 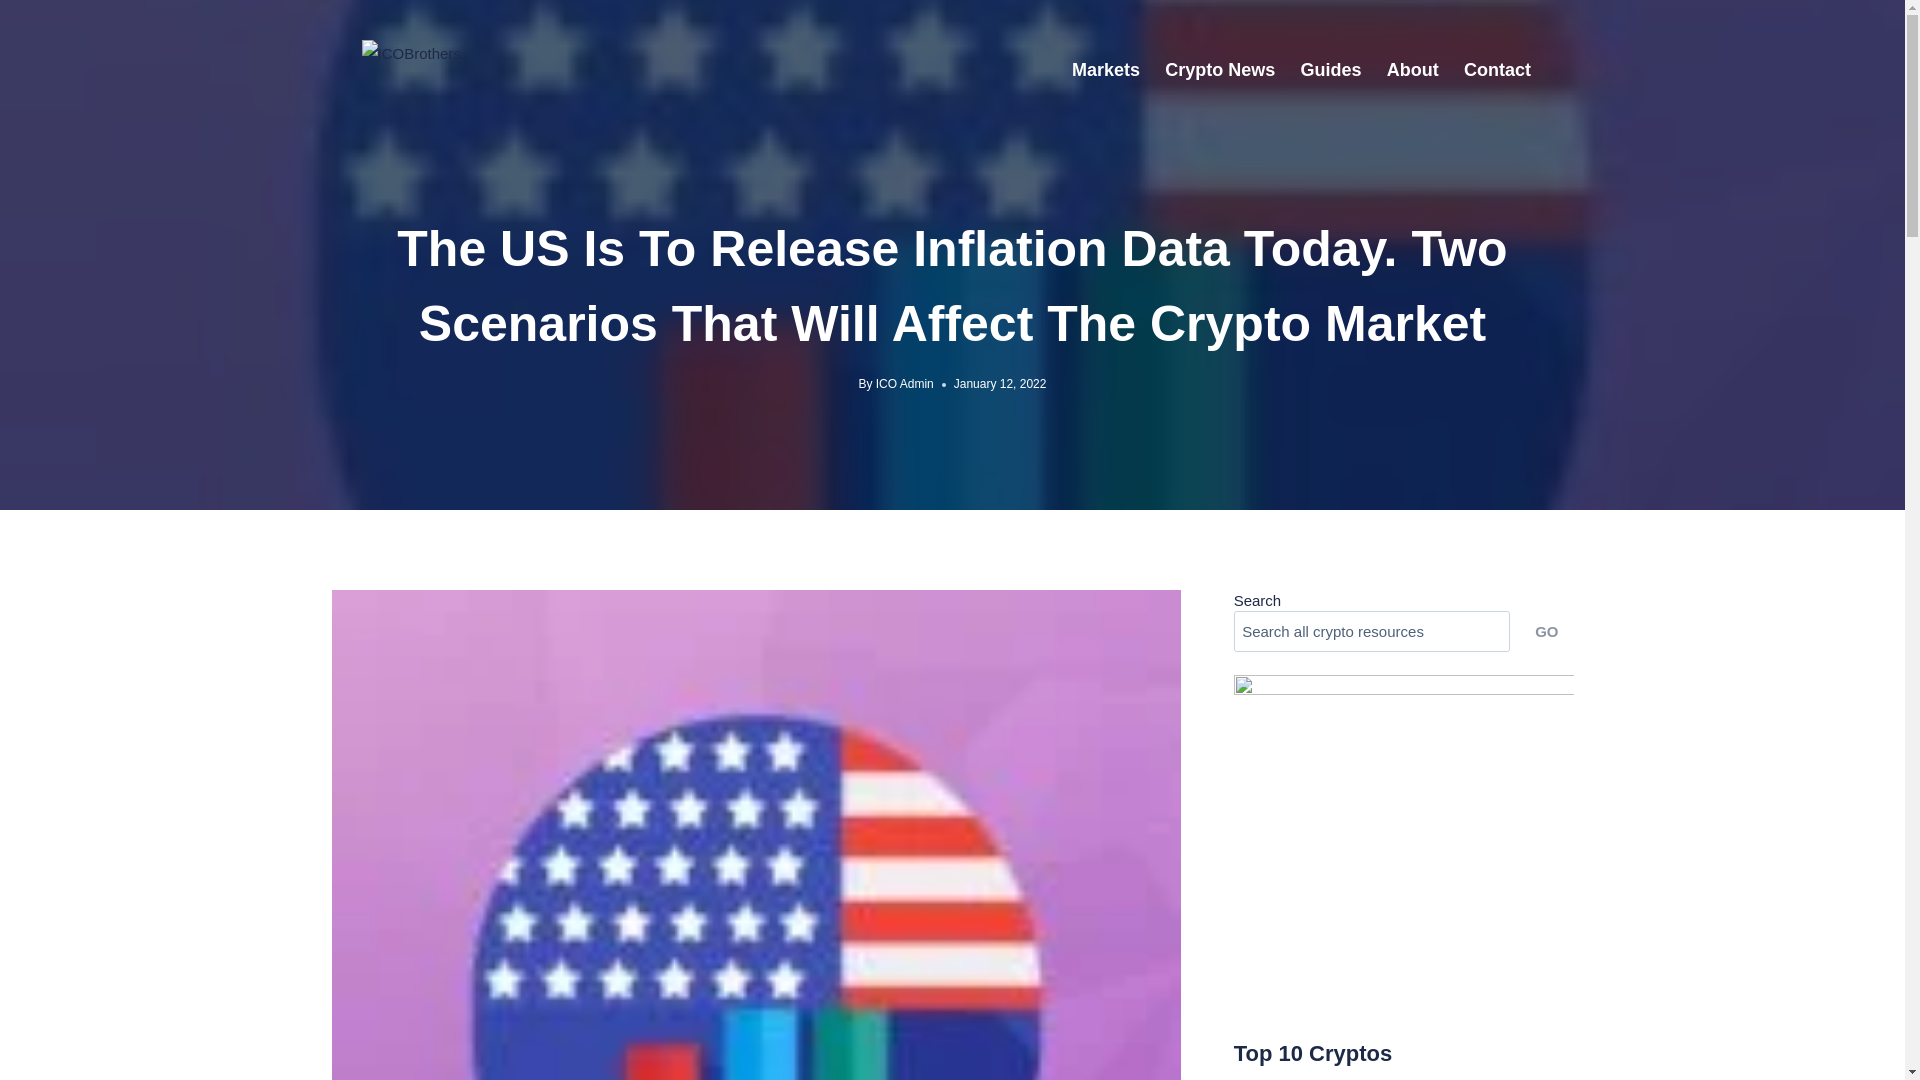 What do you see at coordinates (1497, 69) in the screenshot?
I see `Contact` at bounding box center [1497, 69].